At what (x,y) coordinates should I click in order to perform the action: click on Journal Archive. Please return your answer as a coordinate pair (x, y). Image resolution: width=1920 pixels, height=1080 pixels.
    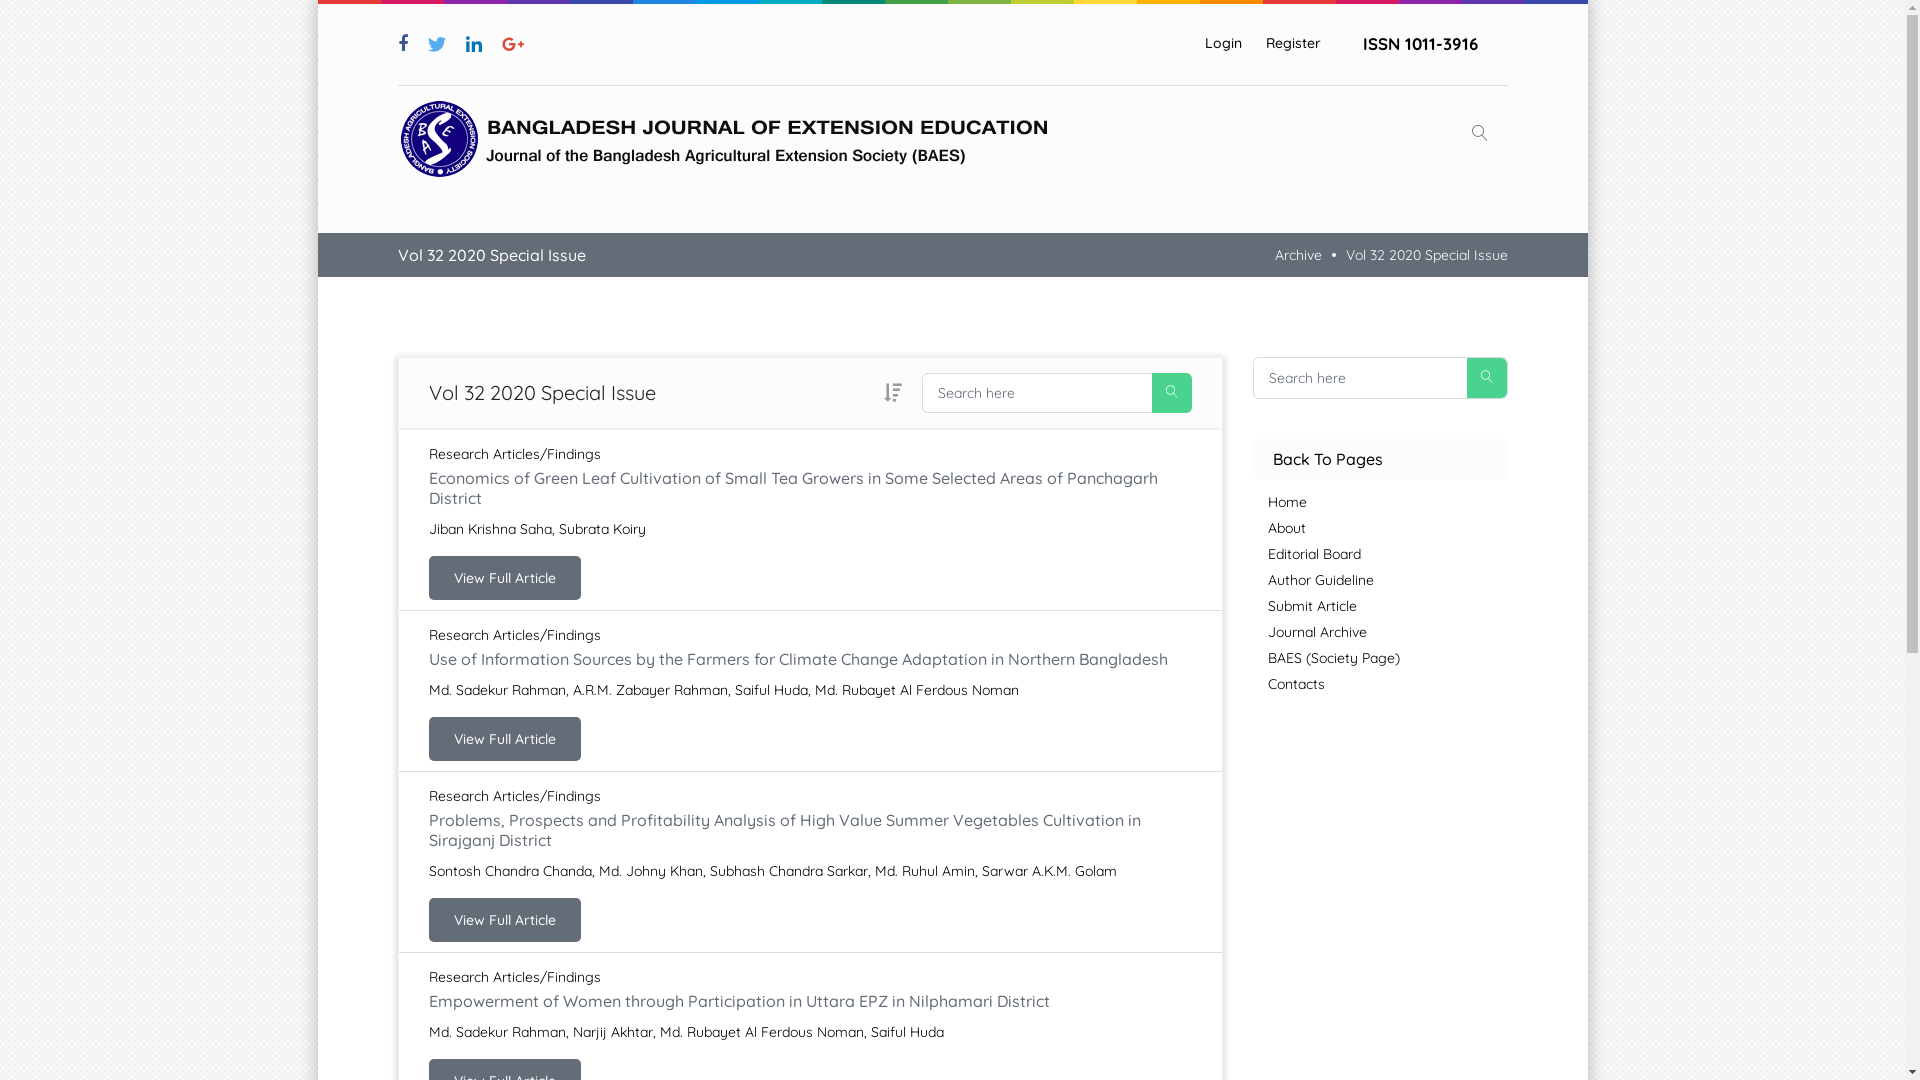
    Looking at the image, I should click on (1388, 632).